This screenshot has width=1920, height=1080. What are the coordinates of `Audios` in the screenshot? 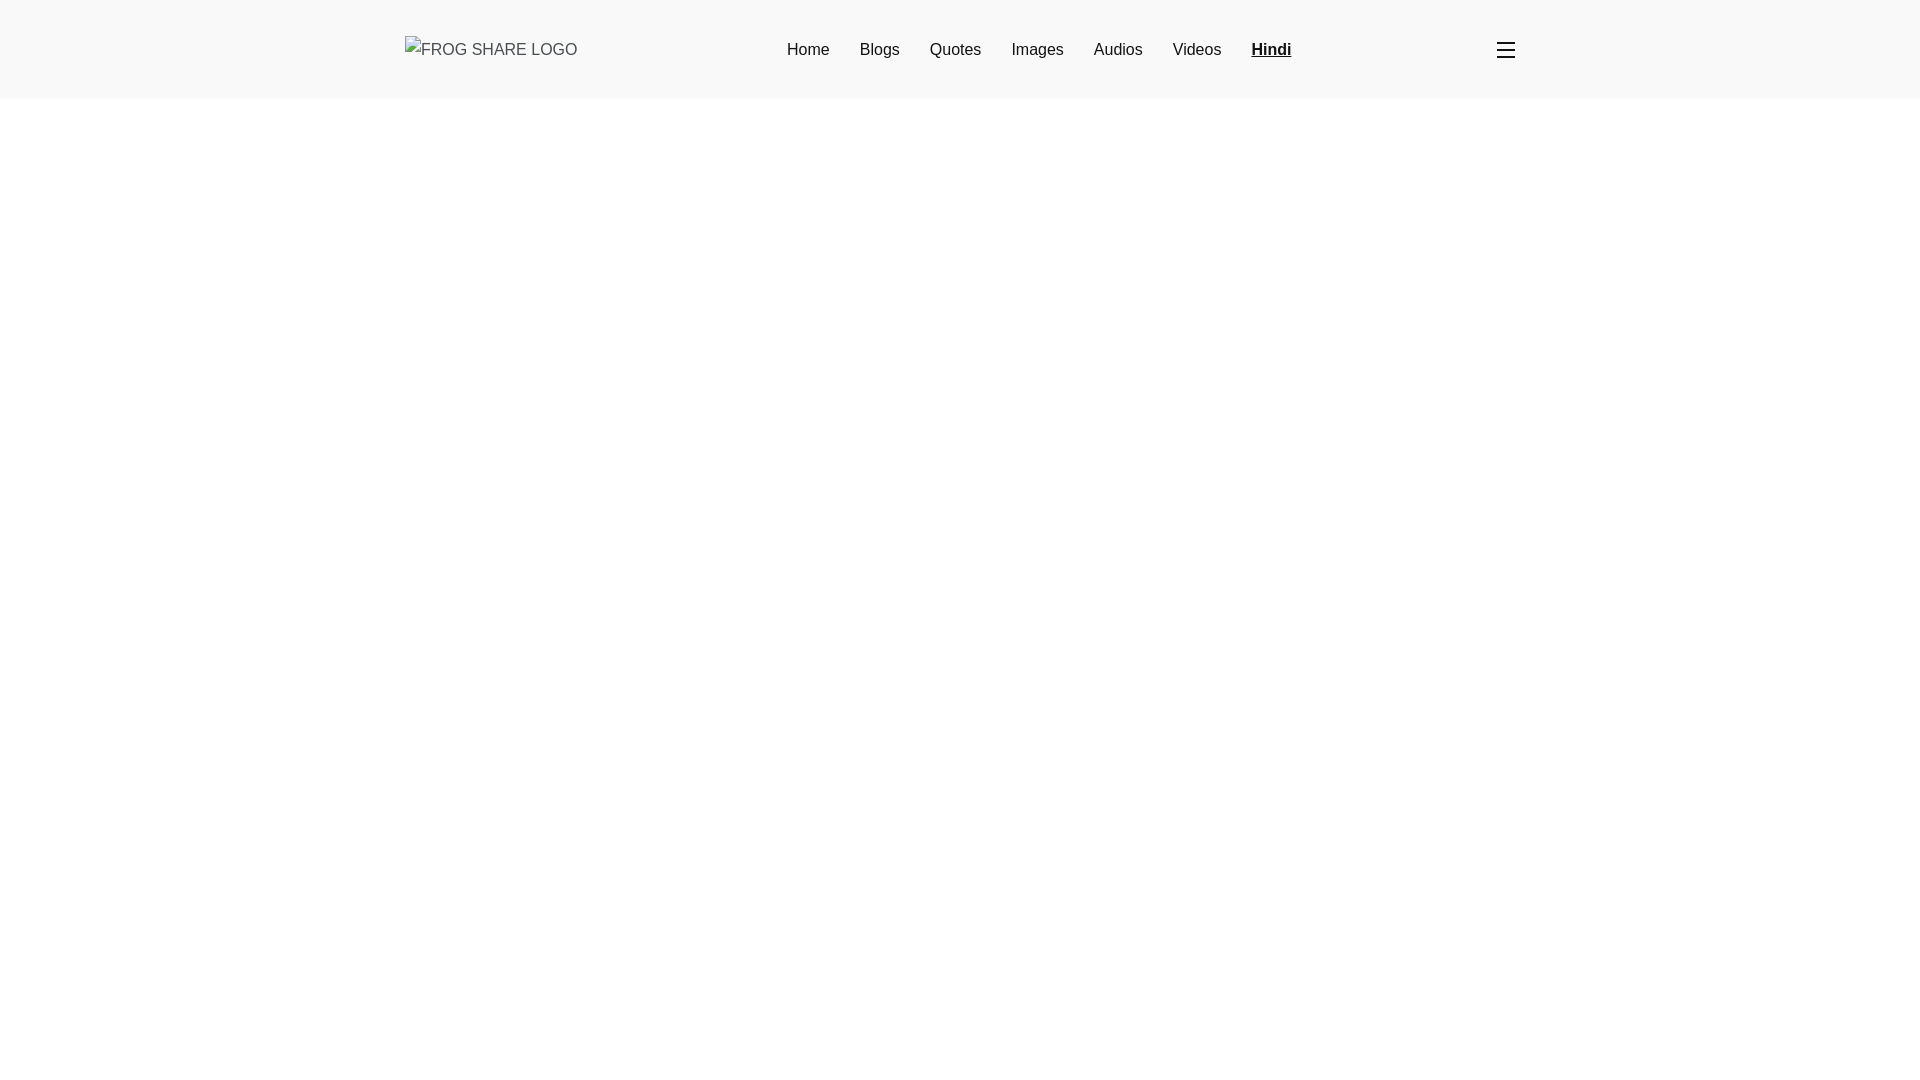 It's located at (1118, 50).